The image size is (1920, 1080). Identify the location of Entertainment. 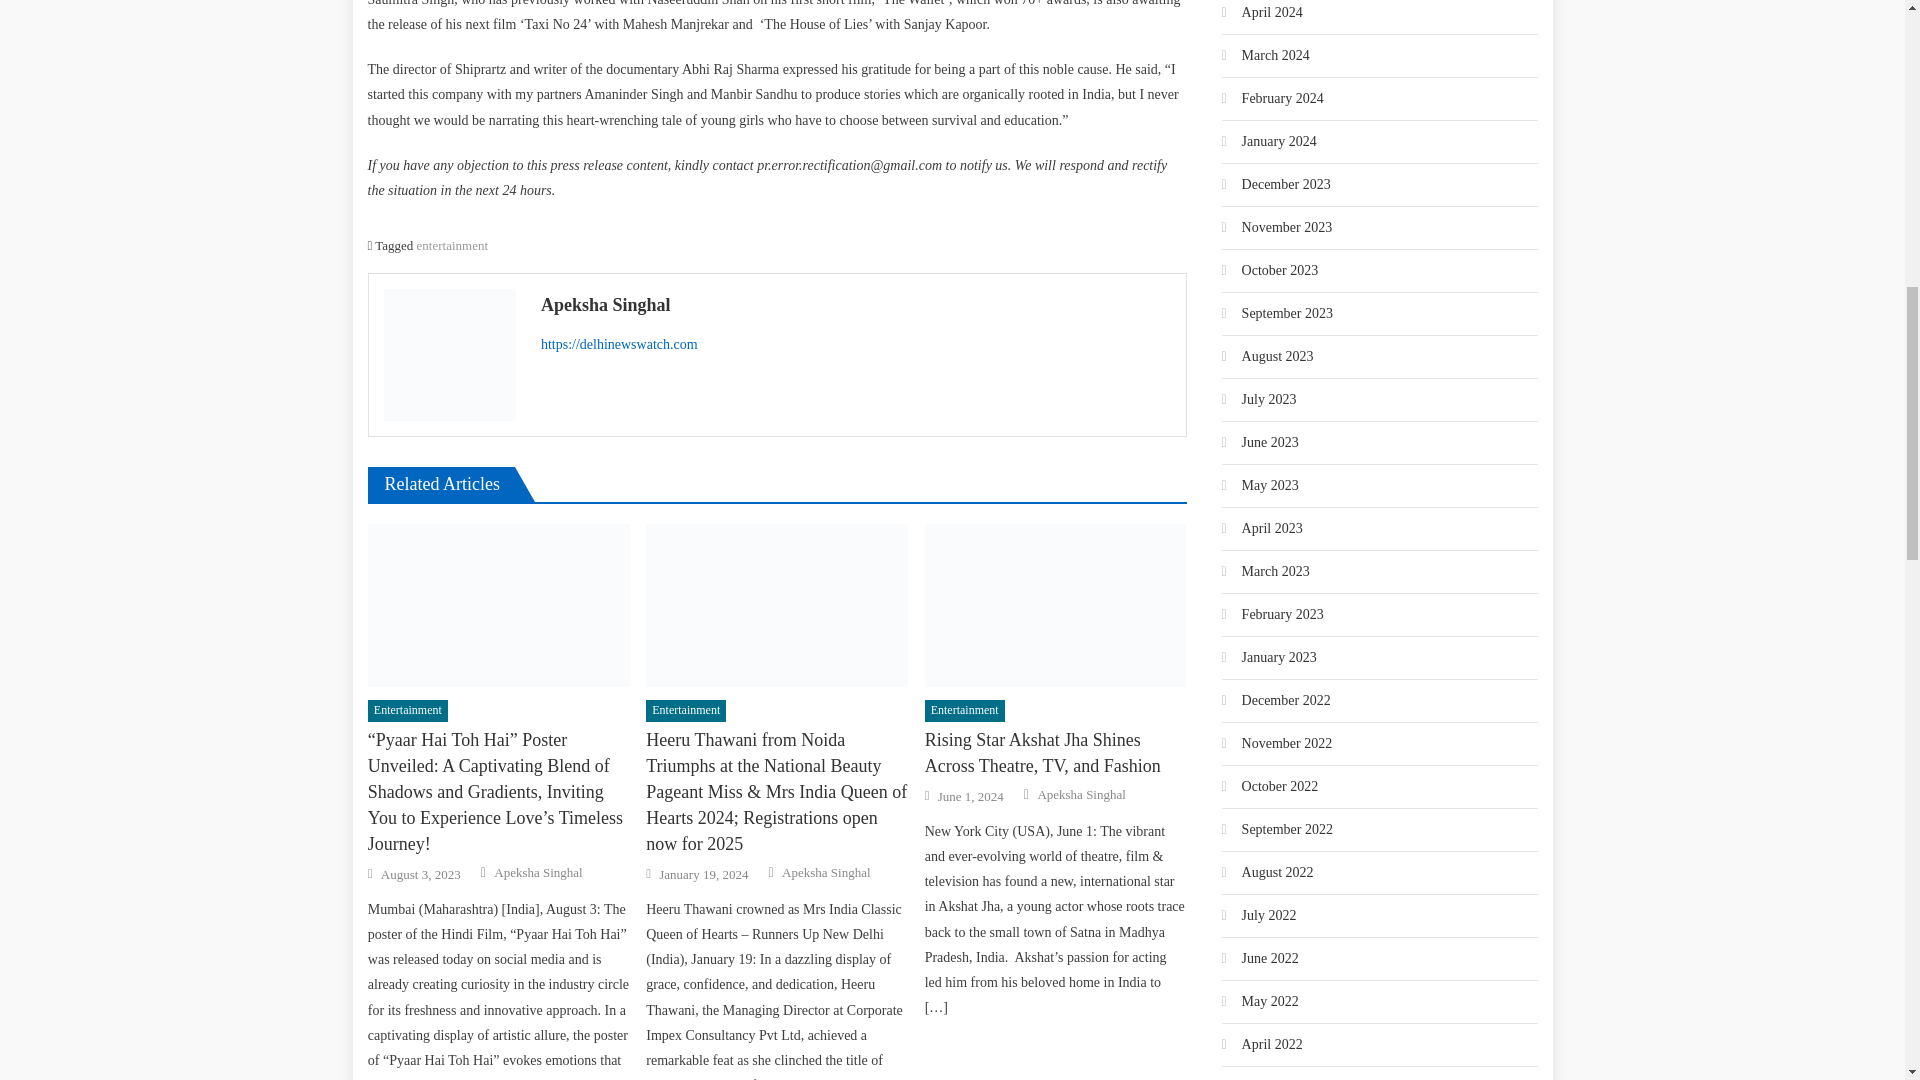
(408, 710).